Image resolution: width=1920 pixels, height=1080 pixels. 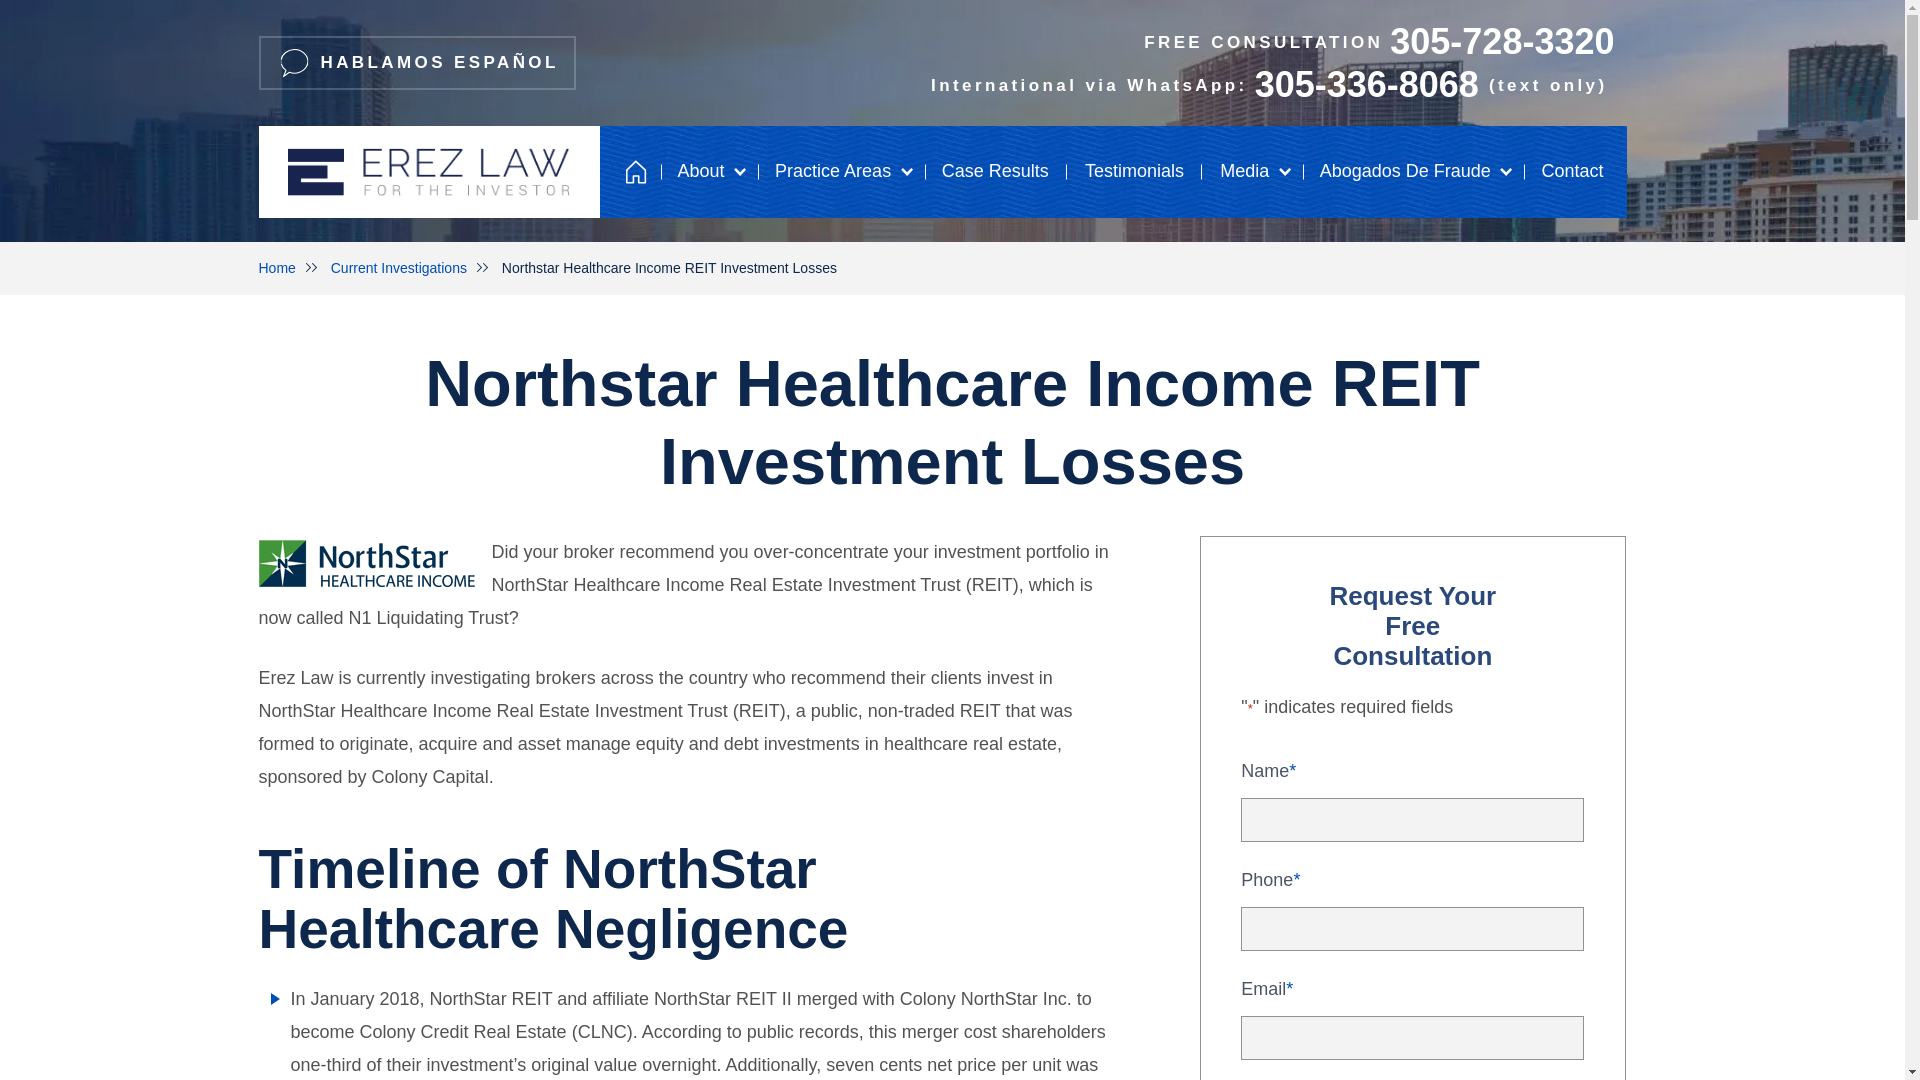 I want to click on Practice Areas, so click(x=1366, y=84).